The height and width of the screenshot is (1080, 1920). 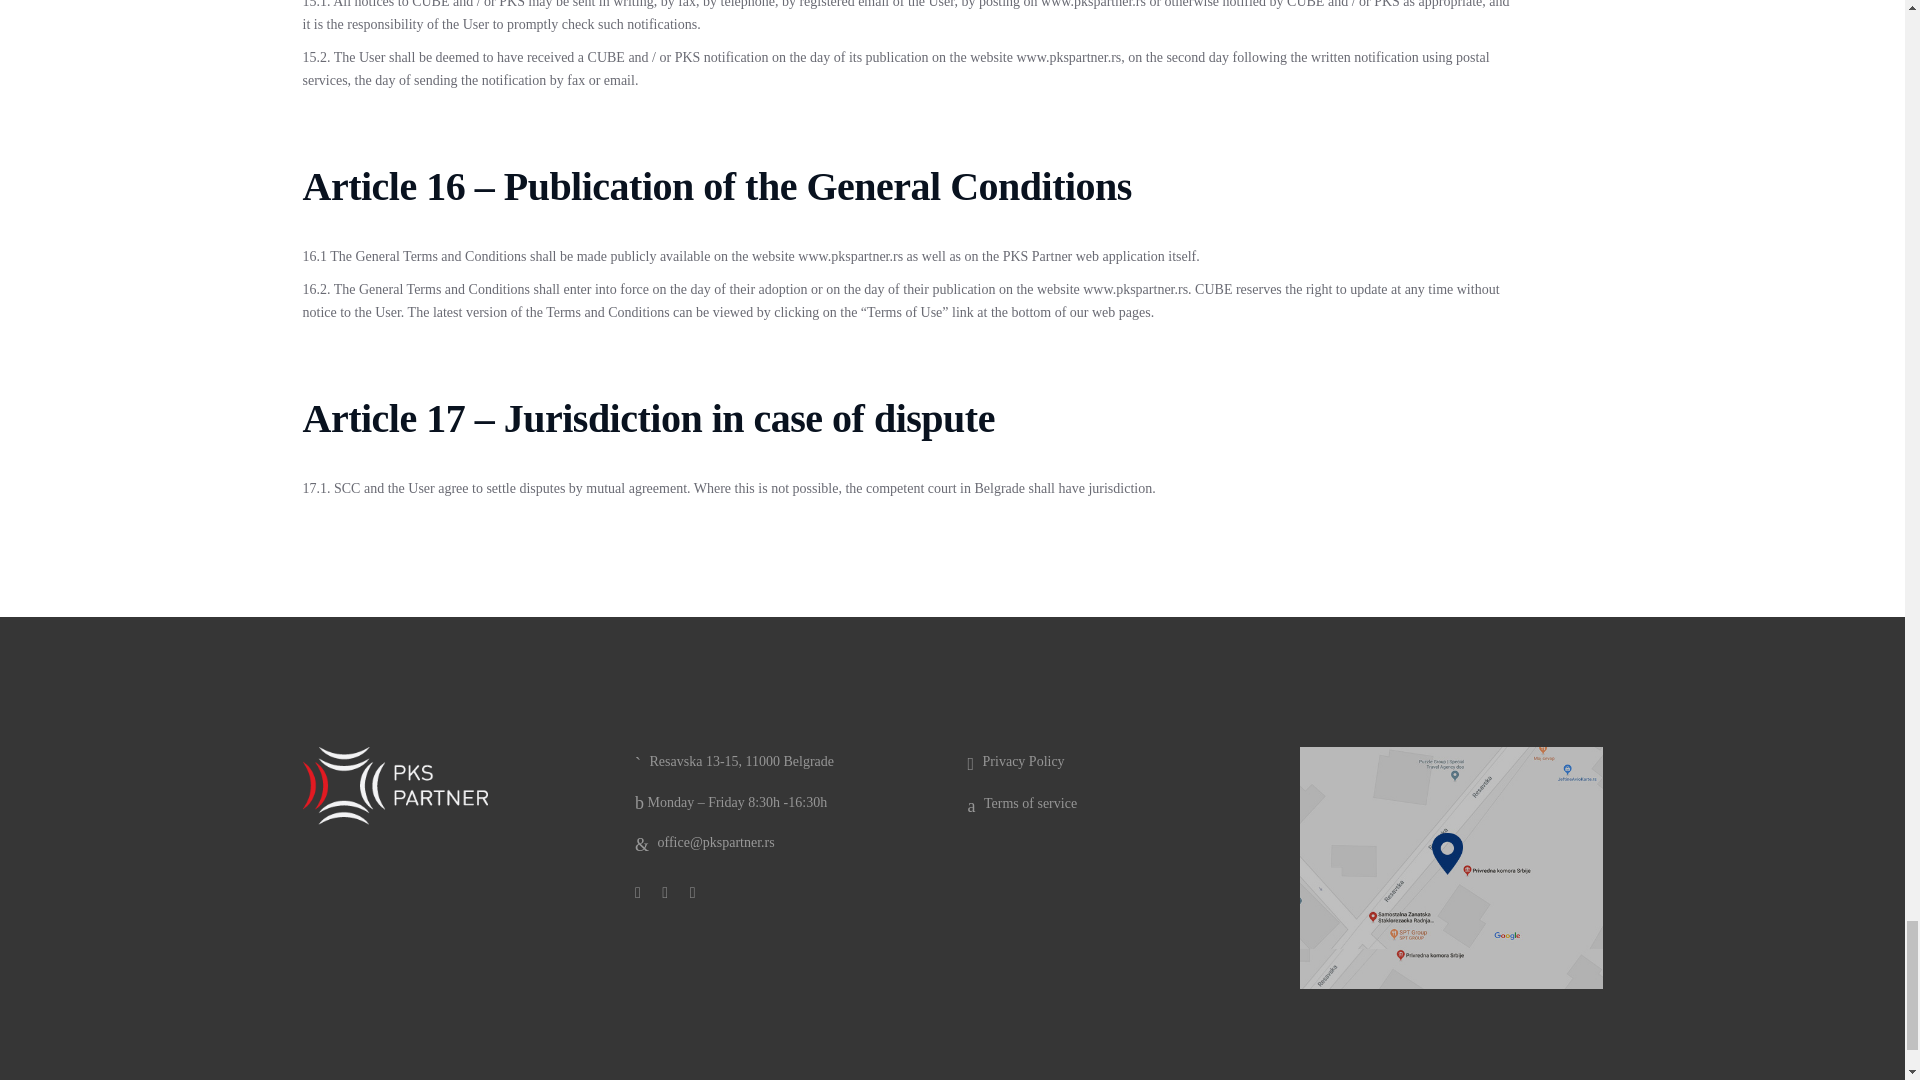 What do you see at coordinates (1022, 804) in the screenshot?
I see `Terms of service` at bounding box center [1022, 804].